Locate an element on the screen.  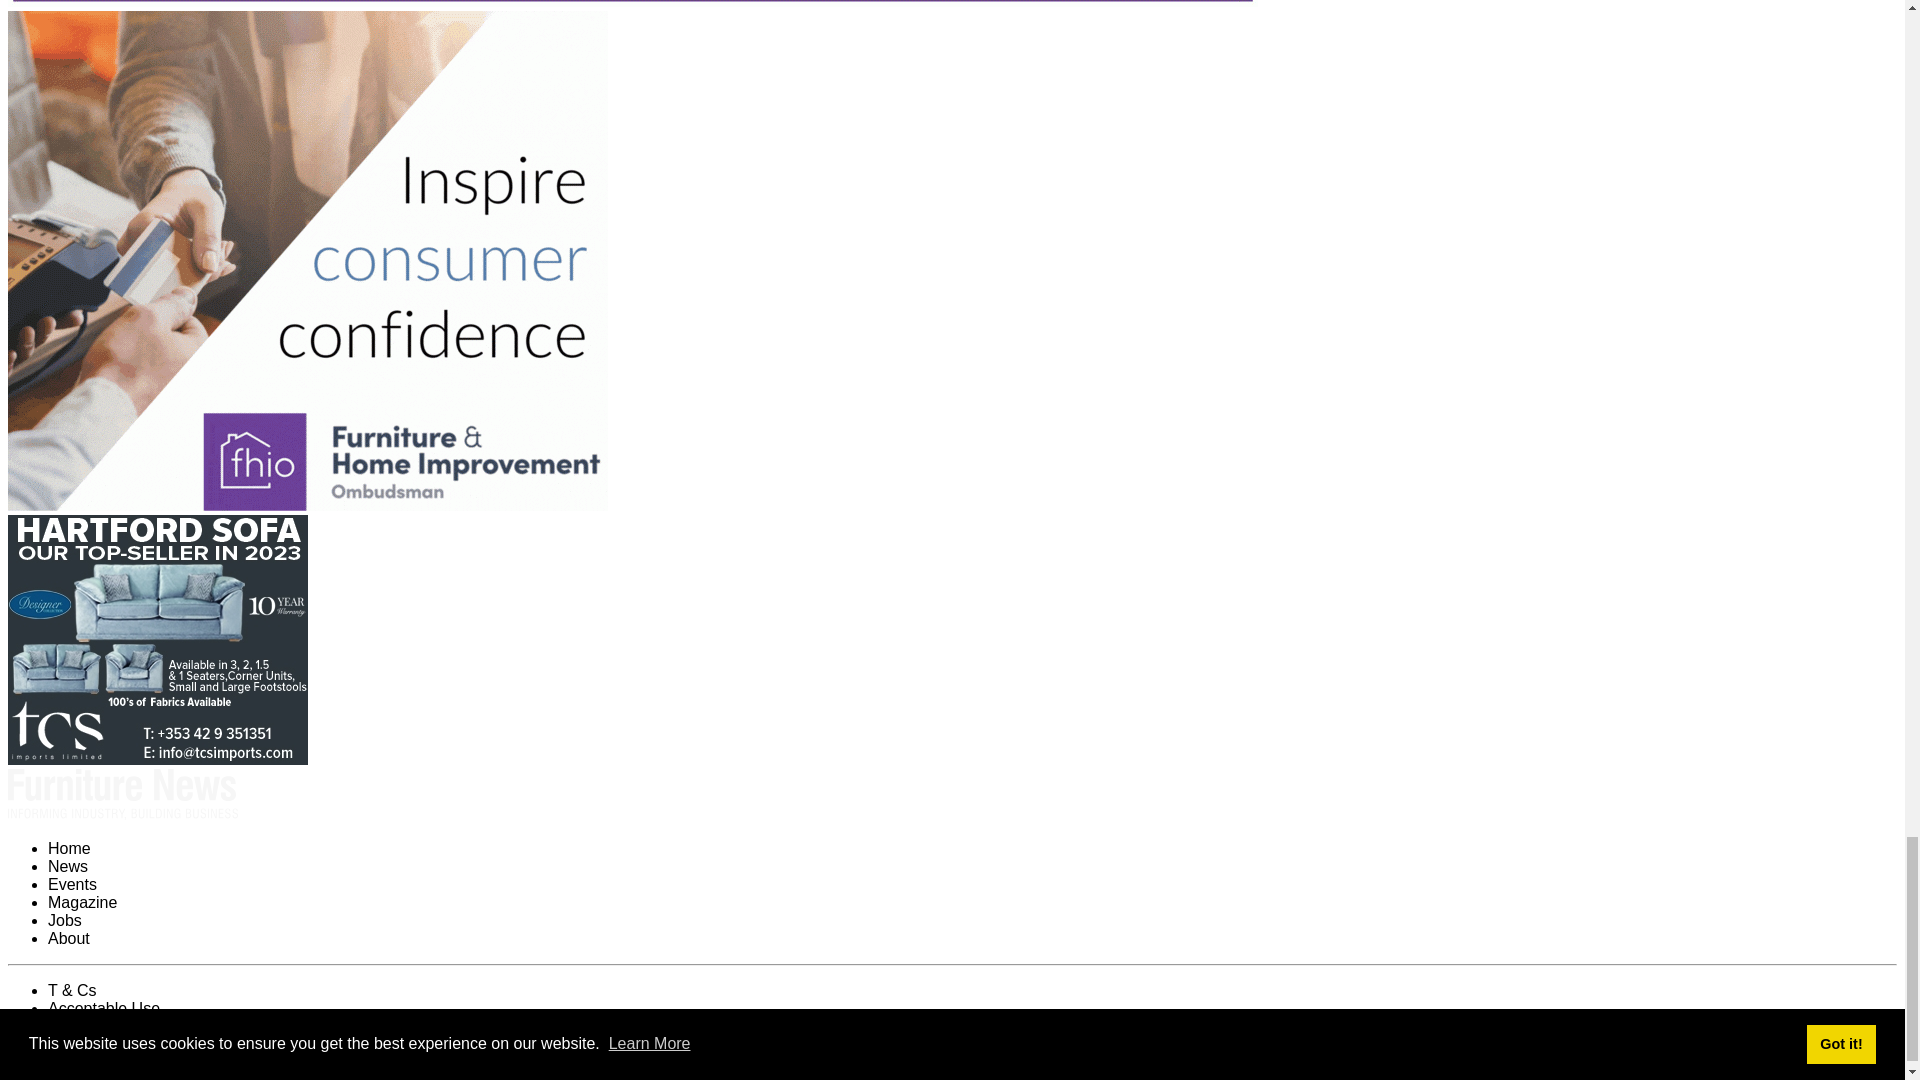
News is located at coordinates (68, 866).